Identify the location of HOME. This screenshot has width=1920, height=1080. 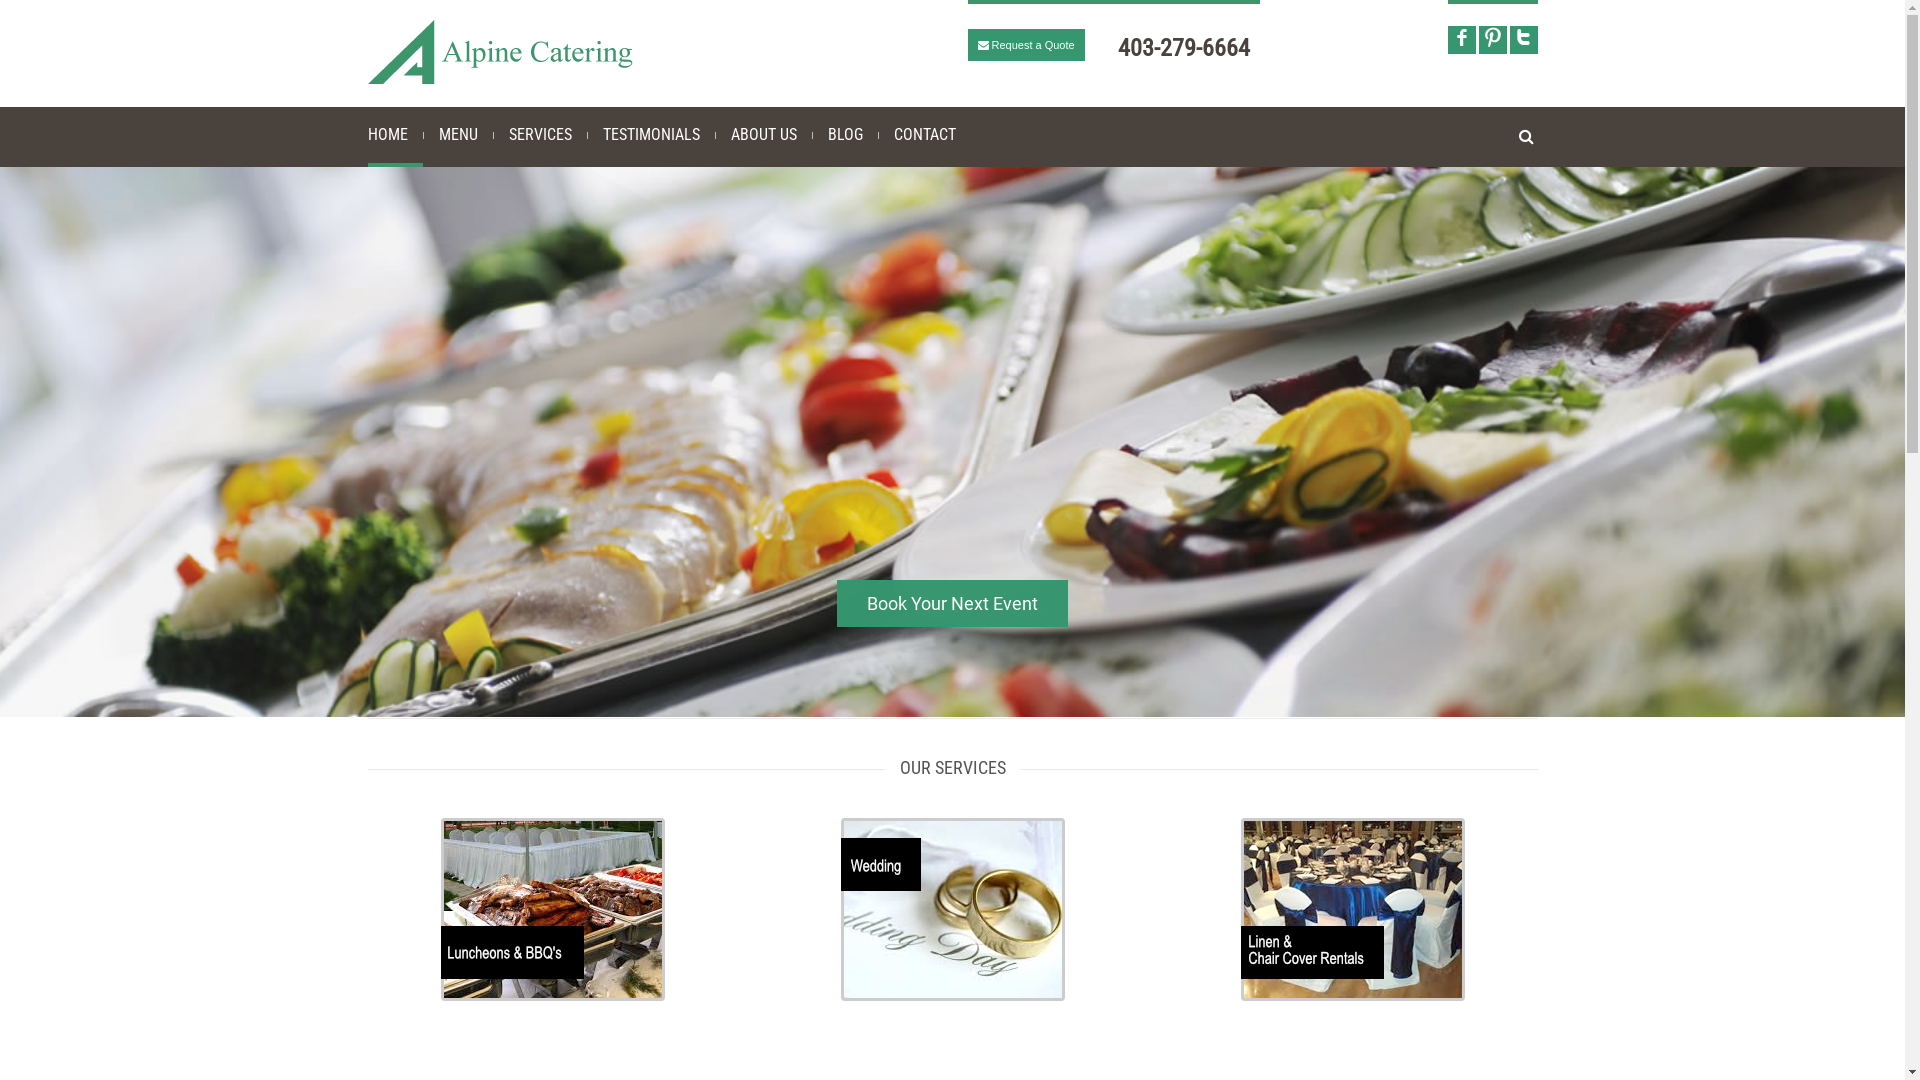
(396, 137).